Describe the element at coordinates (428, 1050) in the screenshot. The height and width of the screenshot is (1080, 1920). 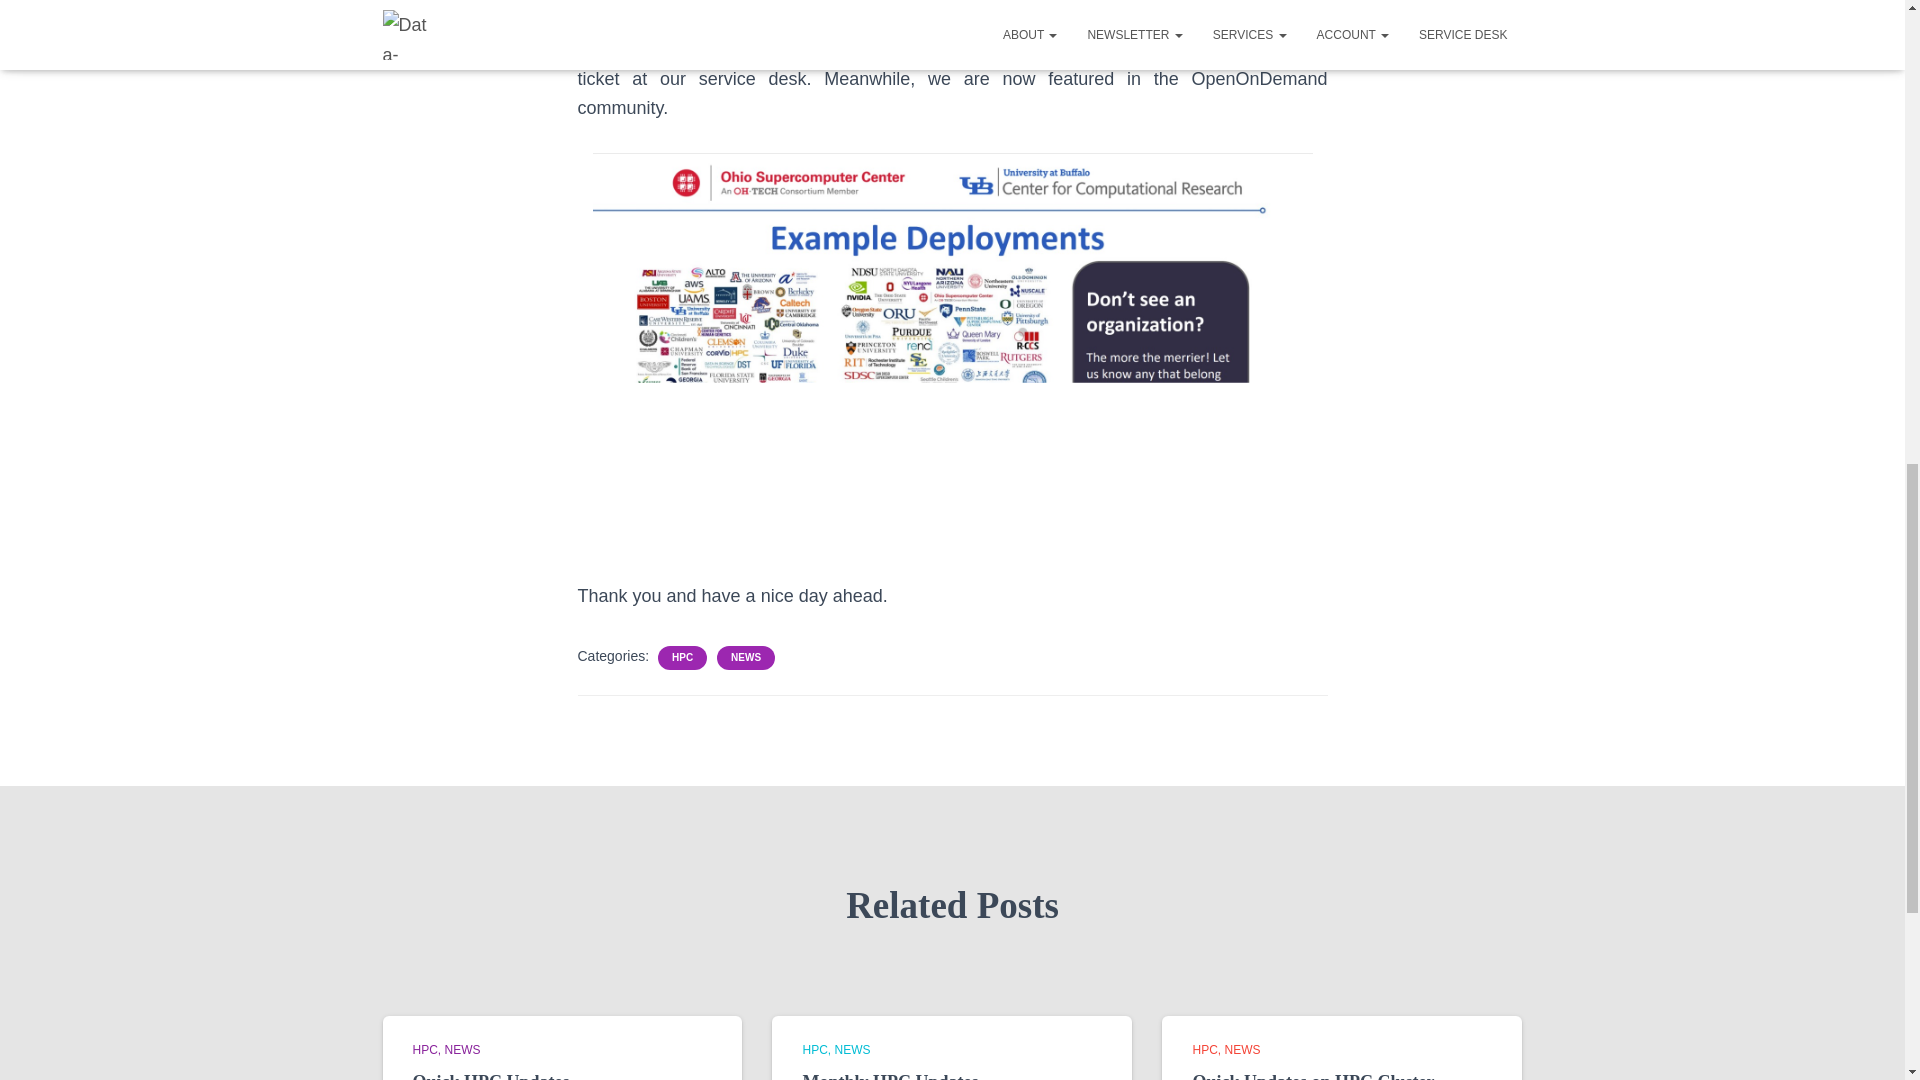
I see `HPC` at that location.